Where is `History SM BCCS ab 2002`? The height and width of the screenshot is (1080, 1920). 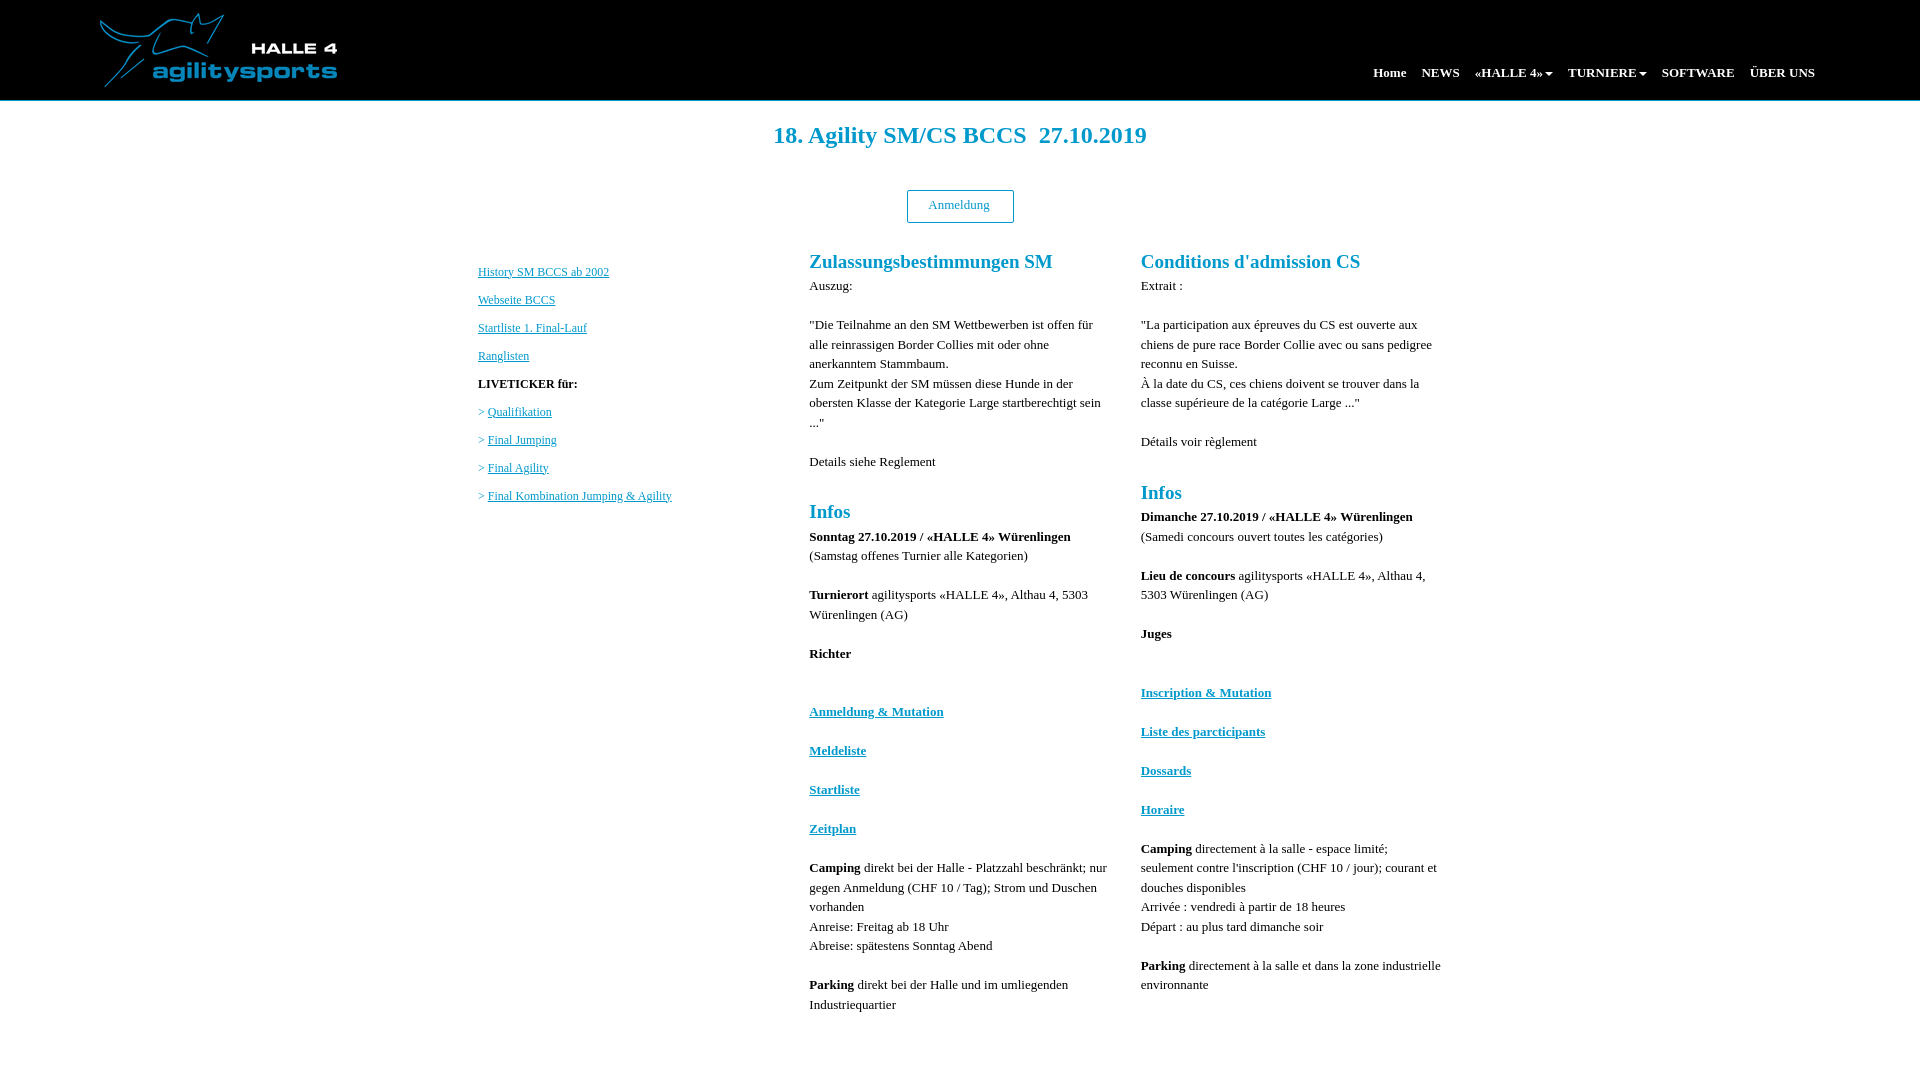 History SM BCCS ab 2002 is located at coordinates (544, 271).